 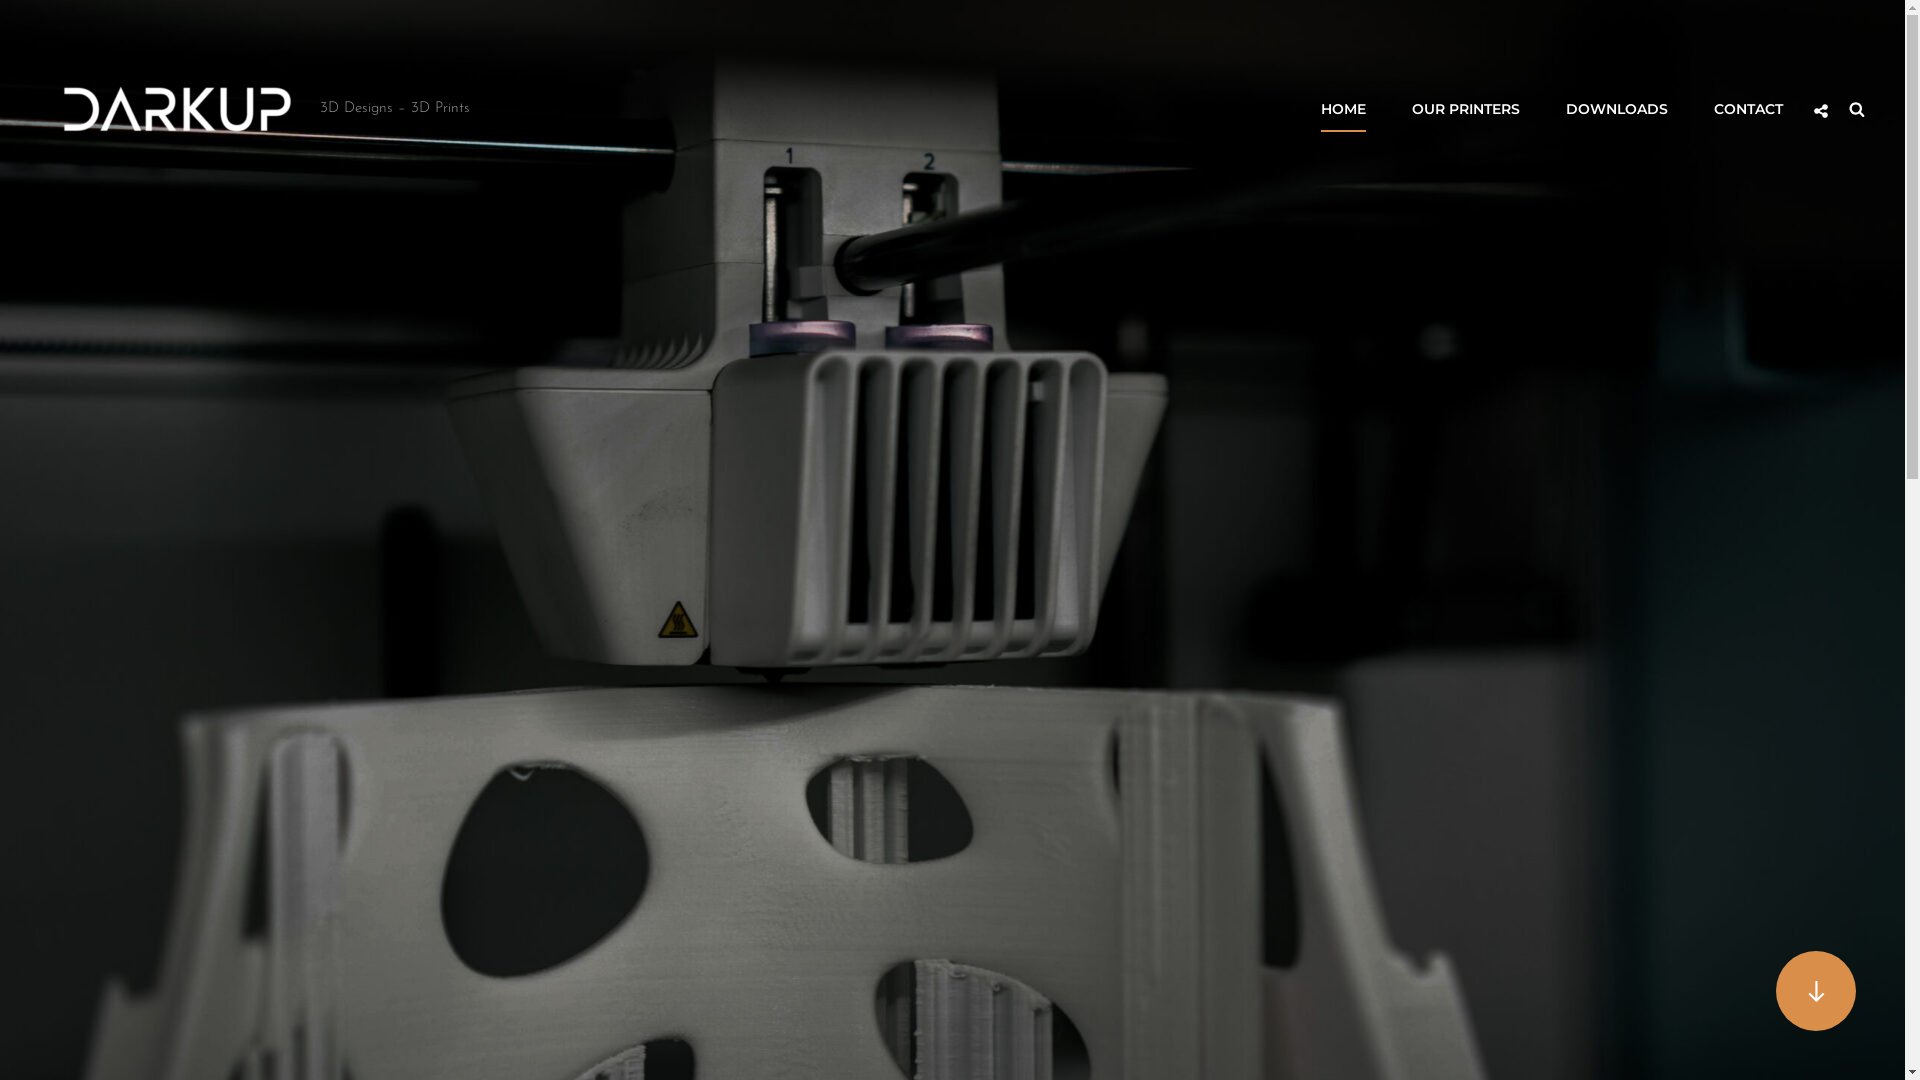 What do you see at coordinates (1748, 109) in the screenshot?
I see `CONTACT` at bounding box center [1748, 109].